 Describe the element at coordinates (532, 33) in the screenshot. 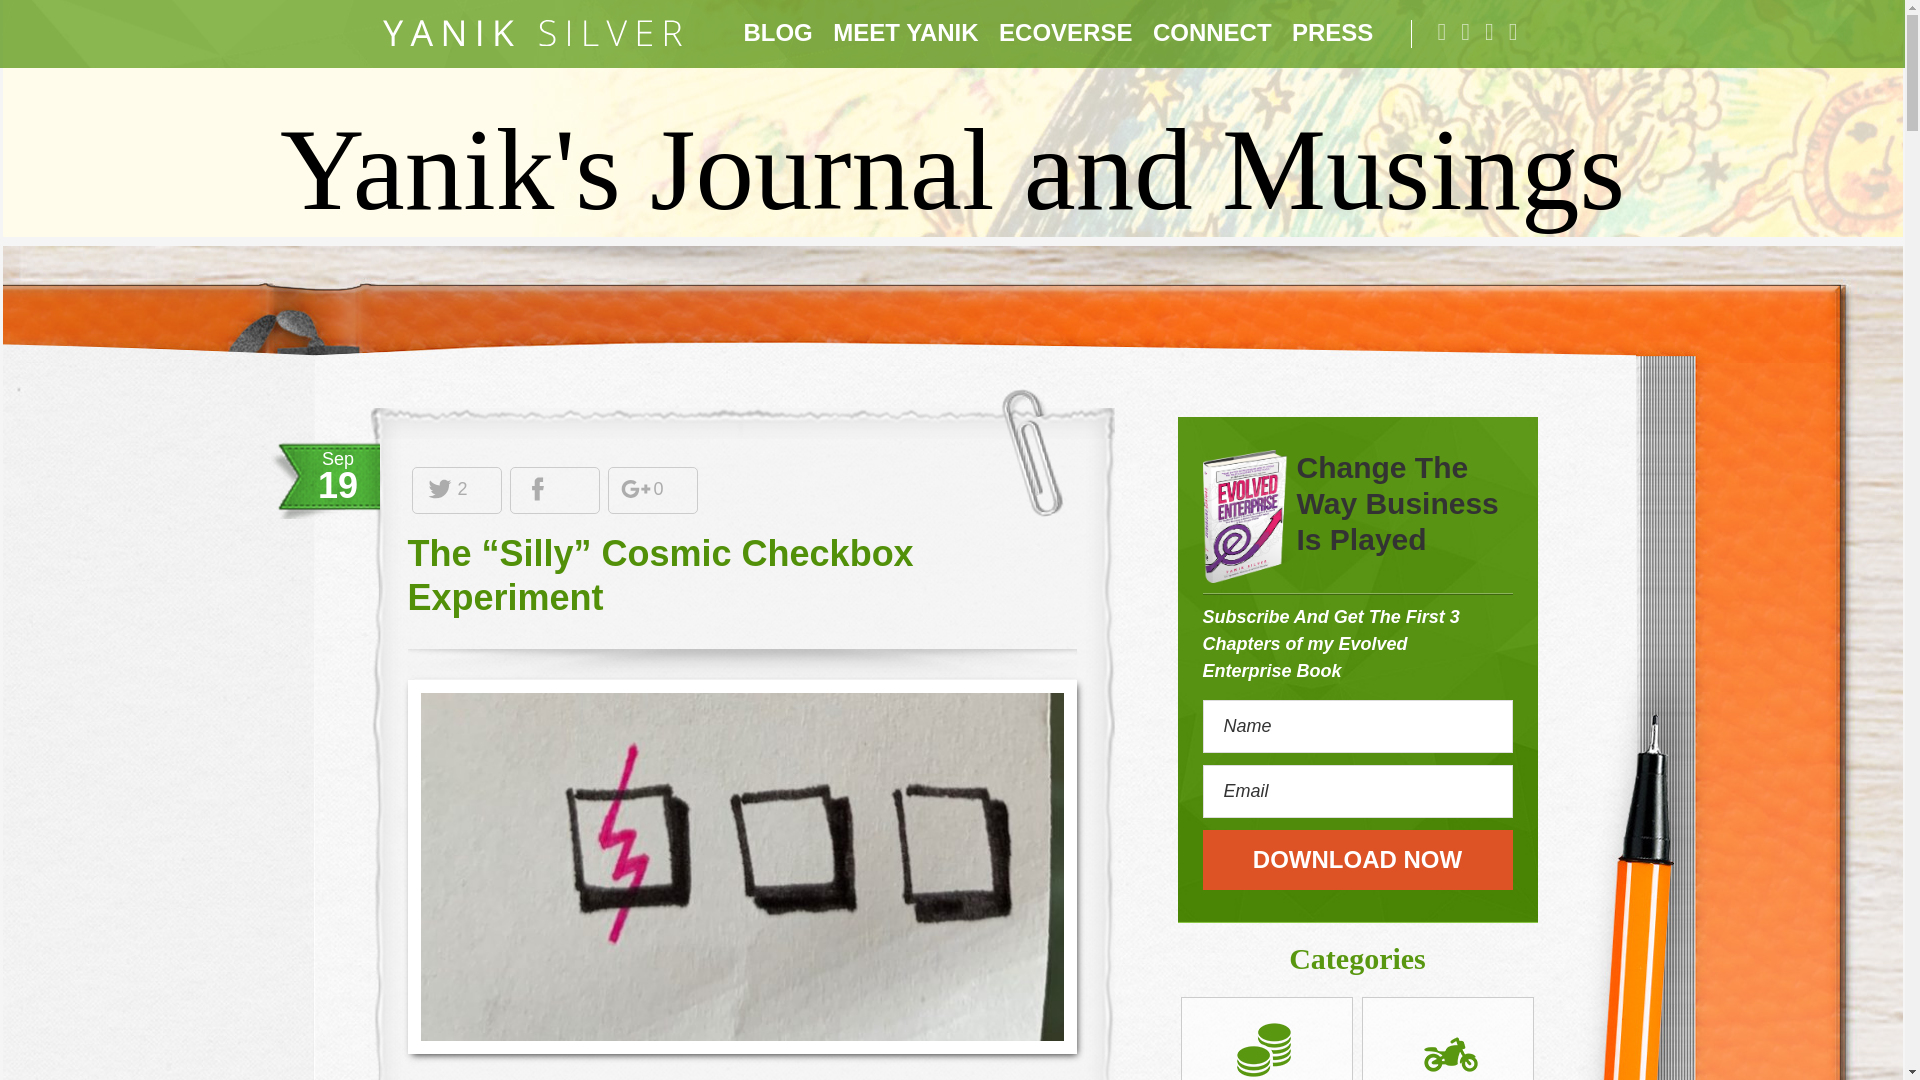

I see `Yanik Silver` at that location.